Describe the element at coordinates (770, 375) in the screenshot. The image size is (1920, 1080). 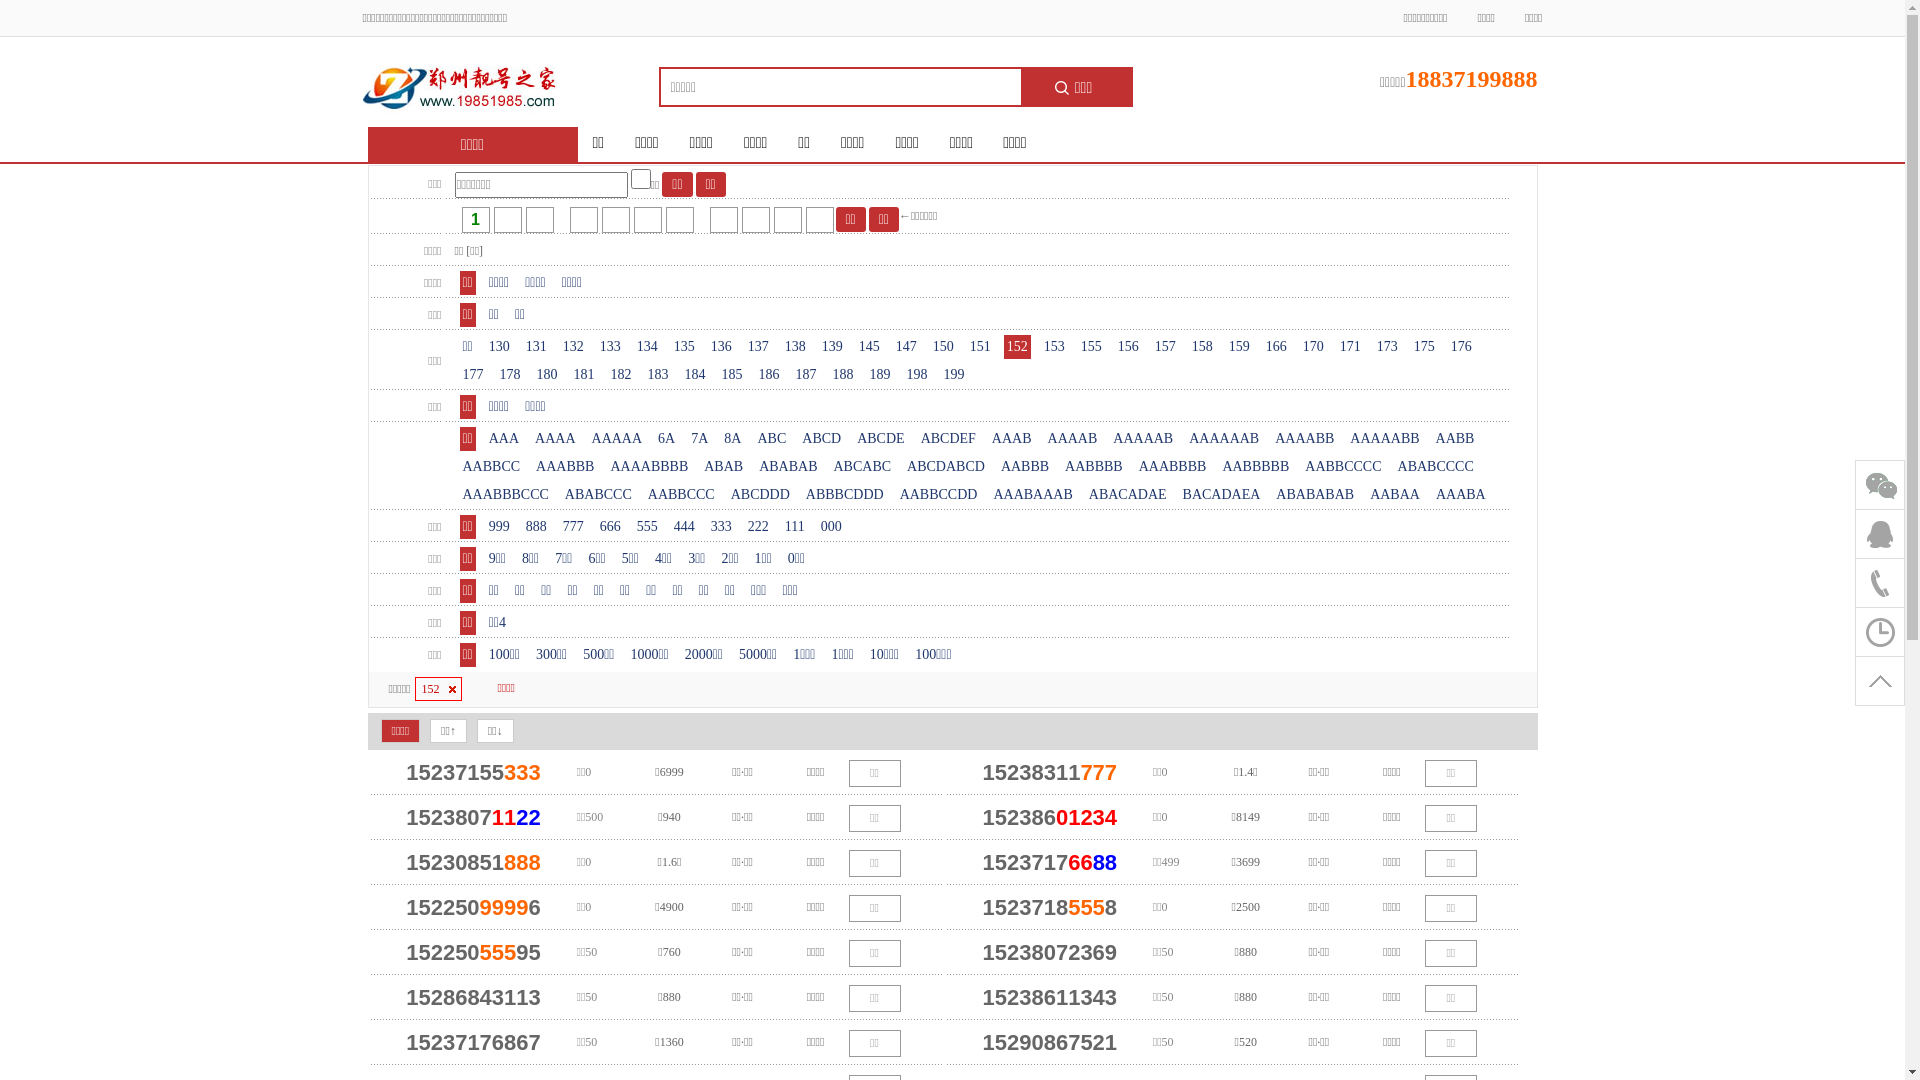
I see `186` at that location.